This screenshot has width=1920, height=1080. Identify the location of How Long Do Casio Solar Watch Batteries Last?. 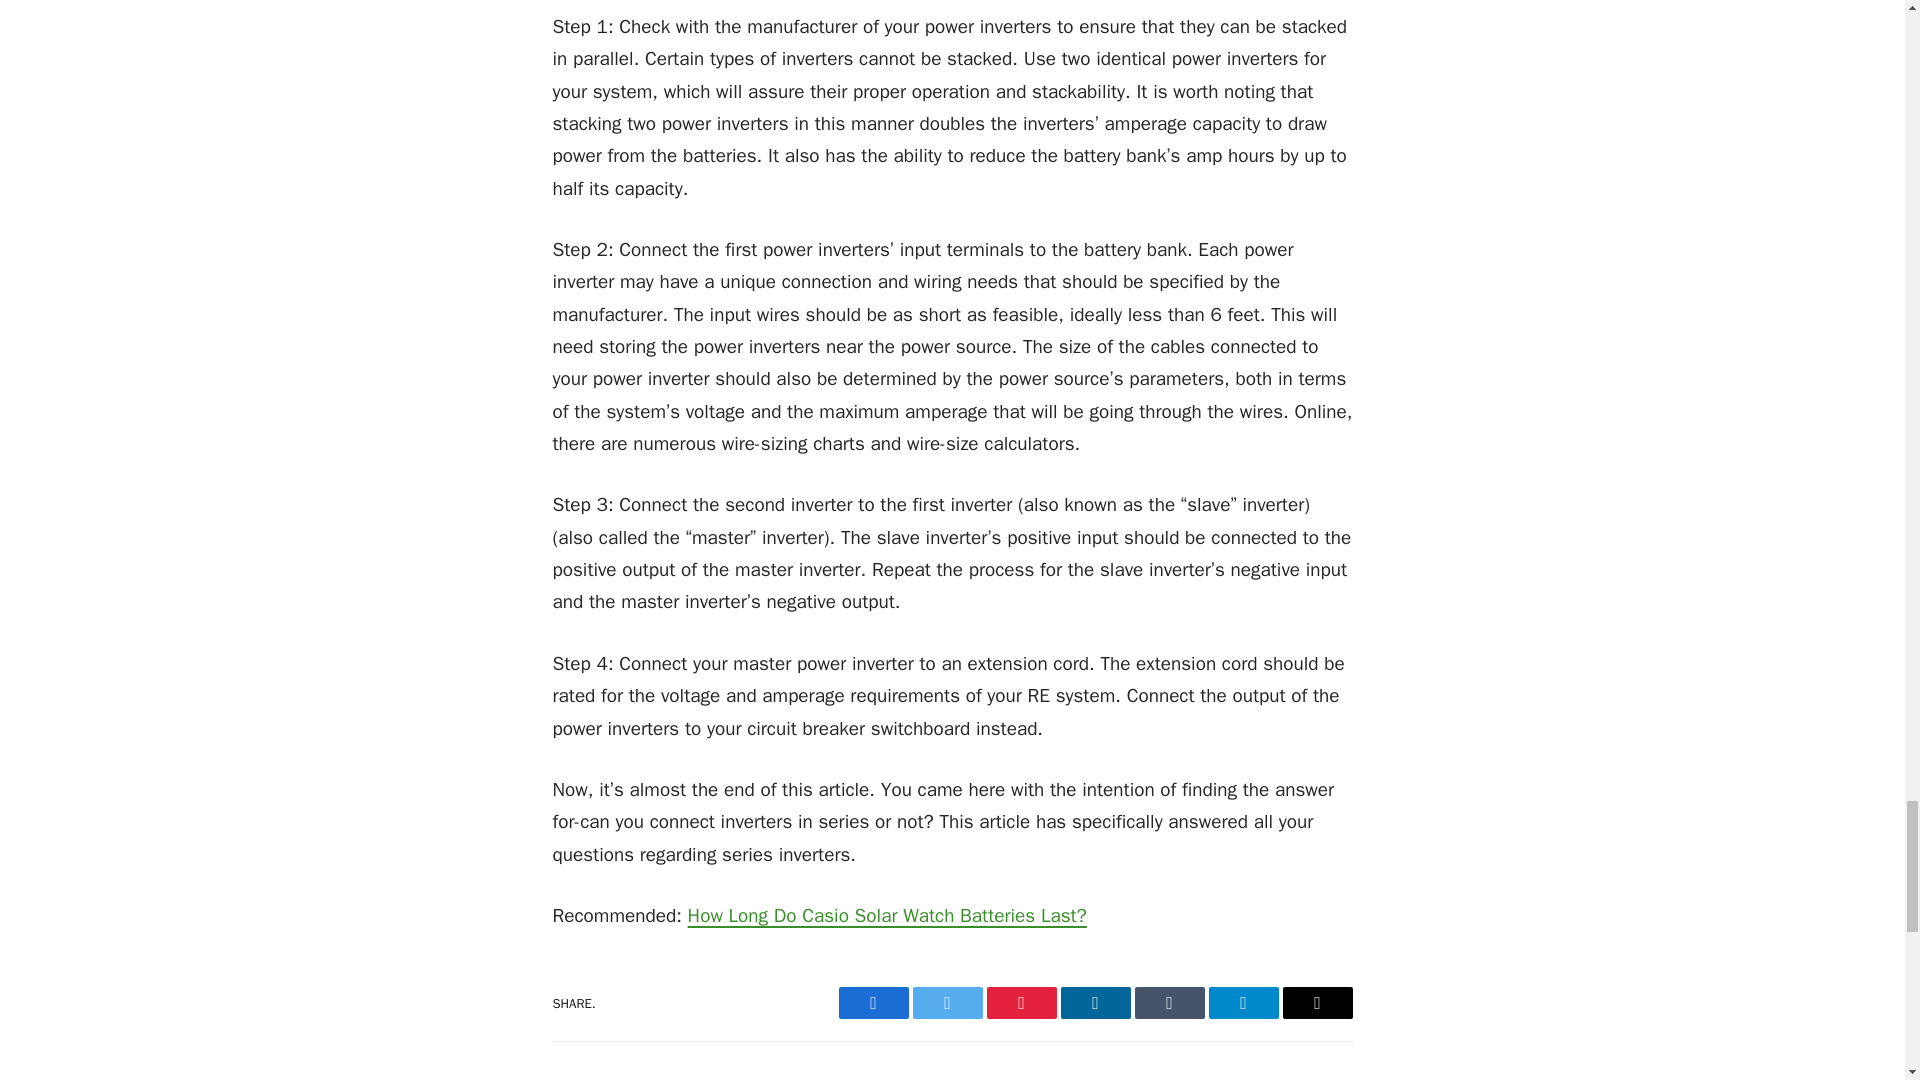
(886, 915).